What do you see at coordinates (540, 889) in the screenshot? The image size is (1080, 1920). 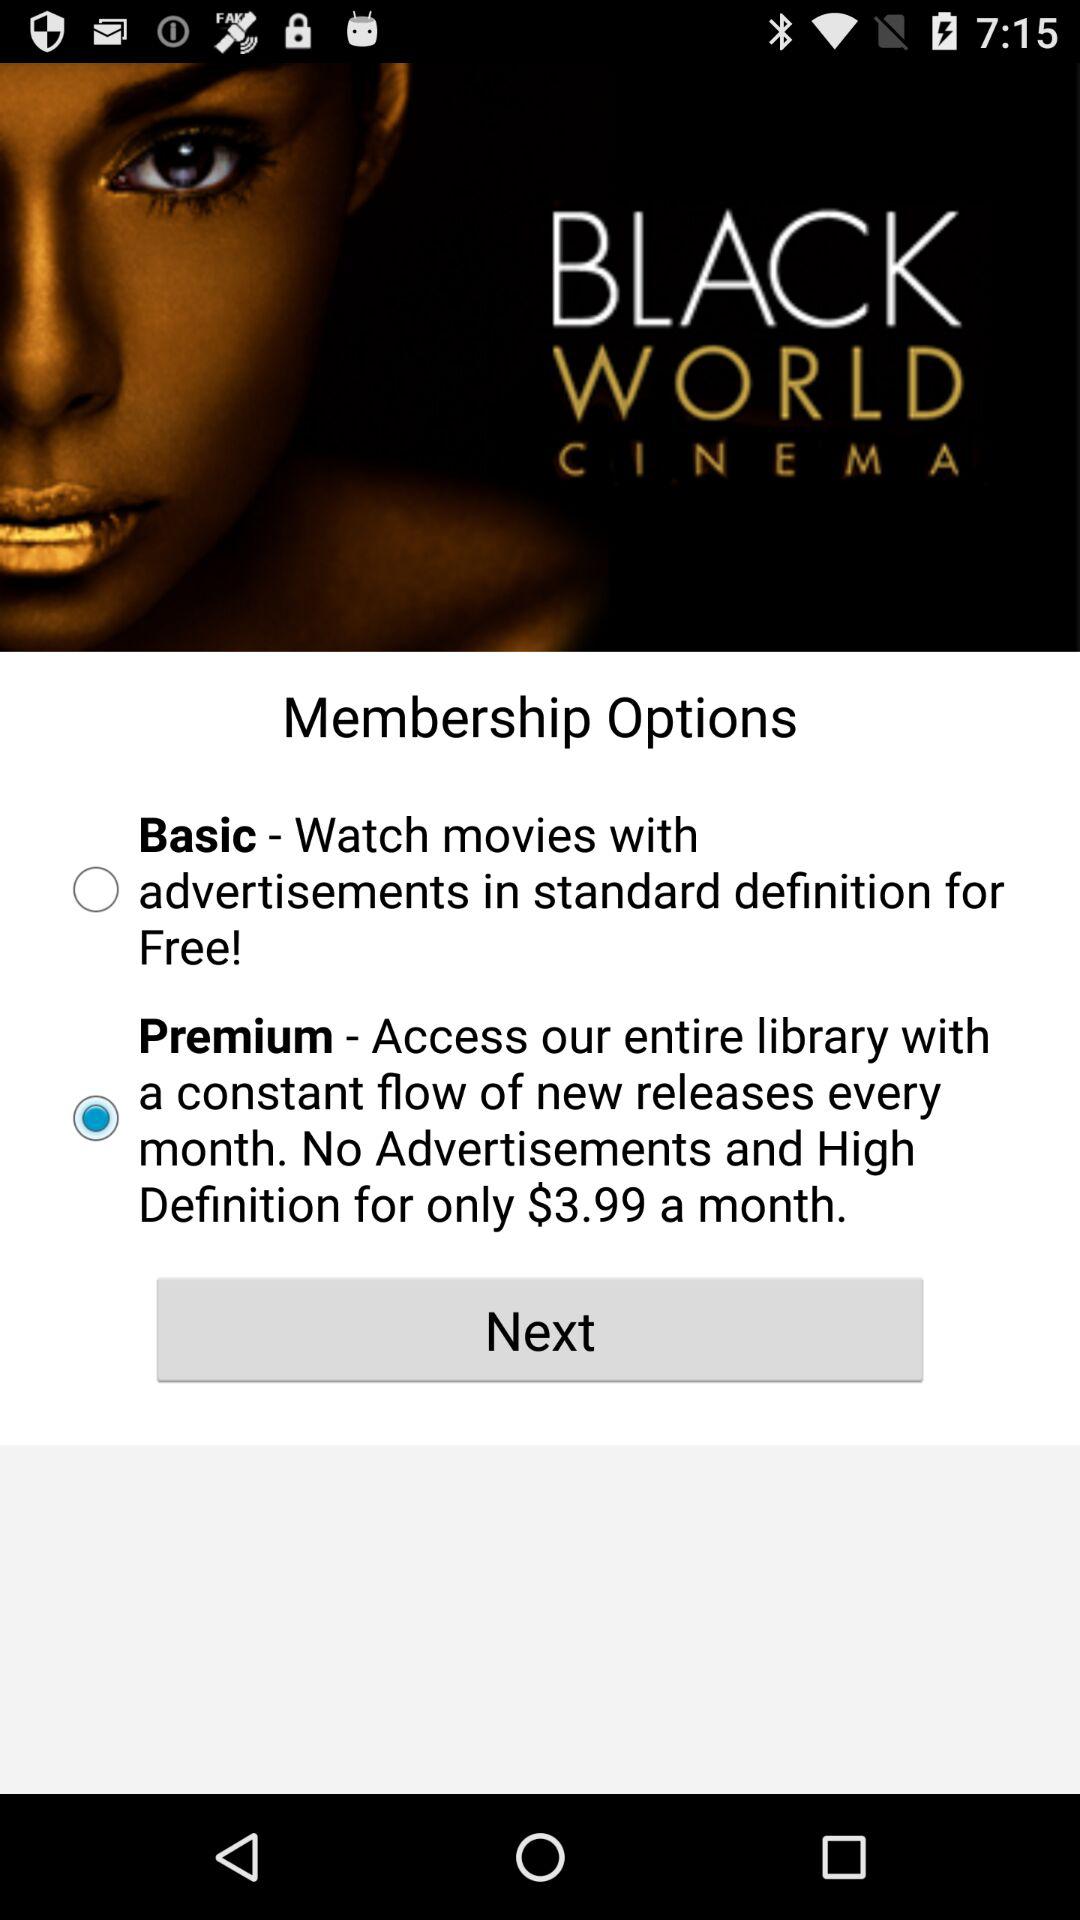 I see `select item above the premium access our icon` at bounding box center [540, 889].